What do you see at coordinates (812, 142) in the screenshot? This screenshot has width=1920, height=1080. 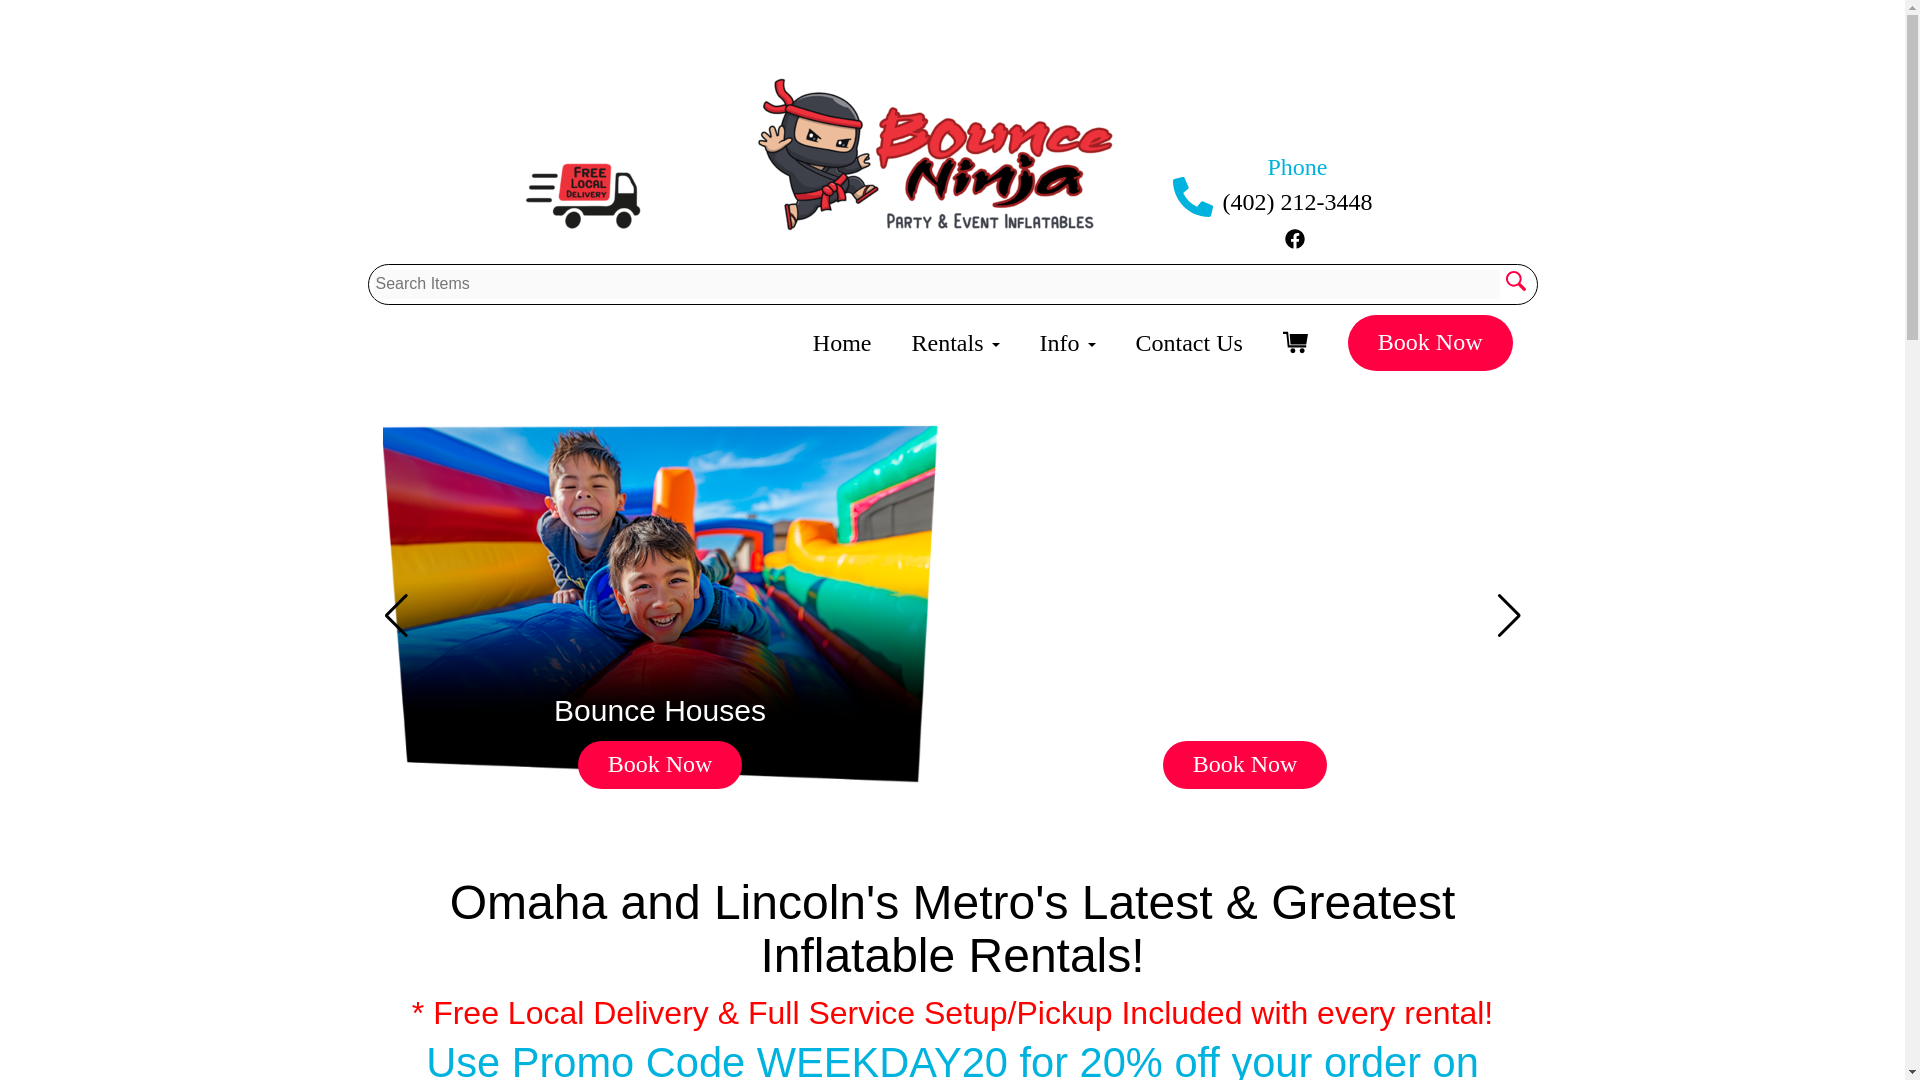 I see `Bounce Ninja Inflatables` at bounding box center [812, 142].